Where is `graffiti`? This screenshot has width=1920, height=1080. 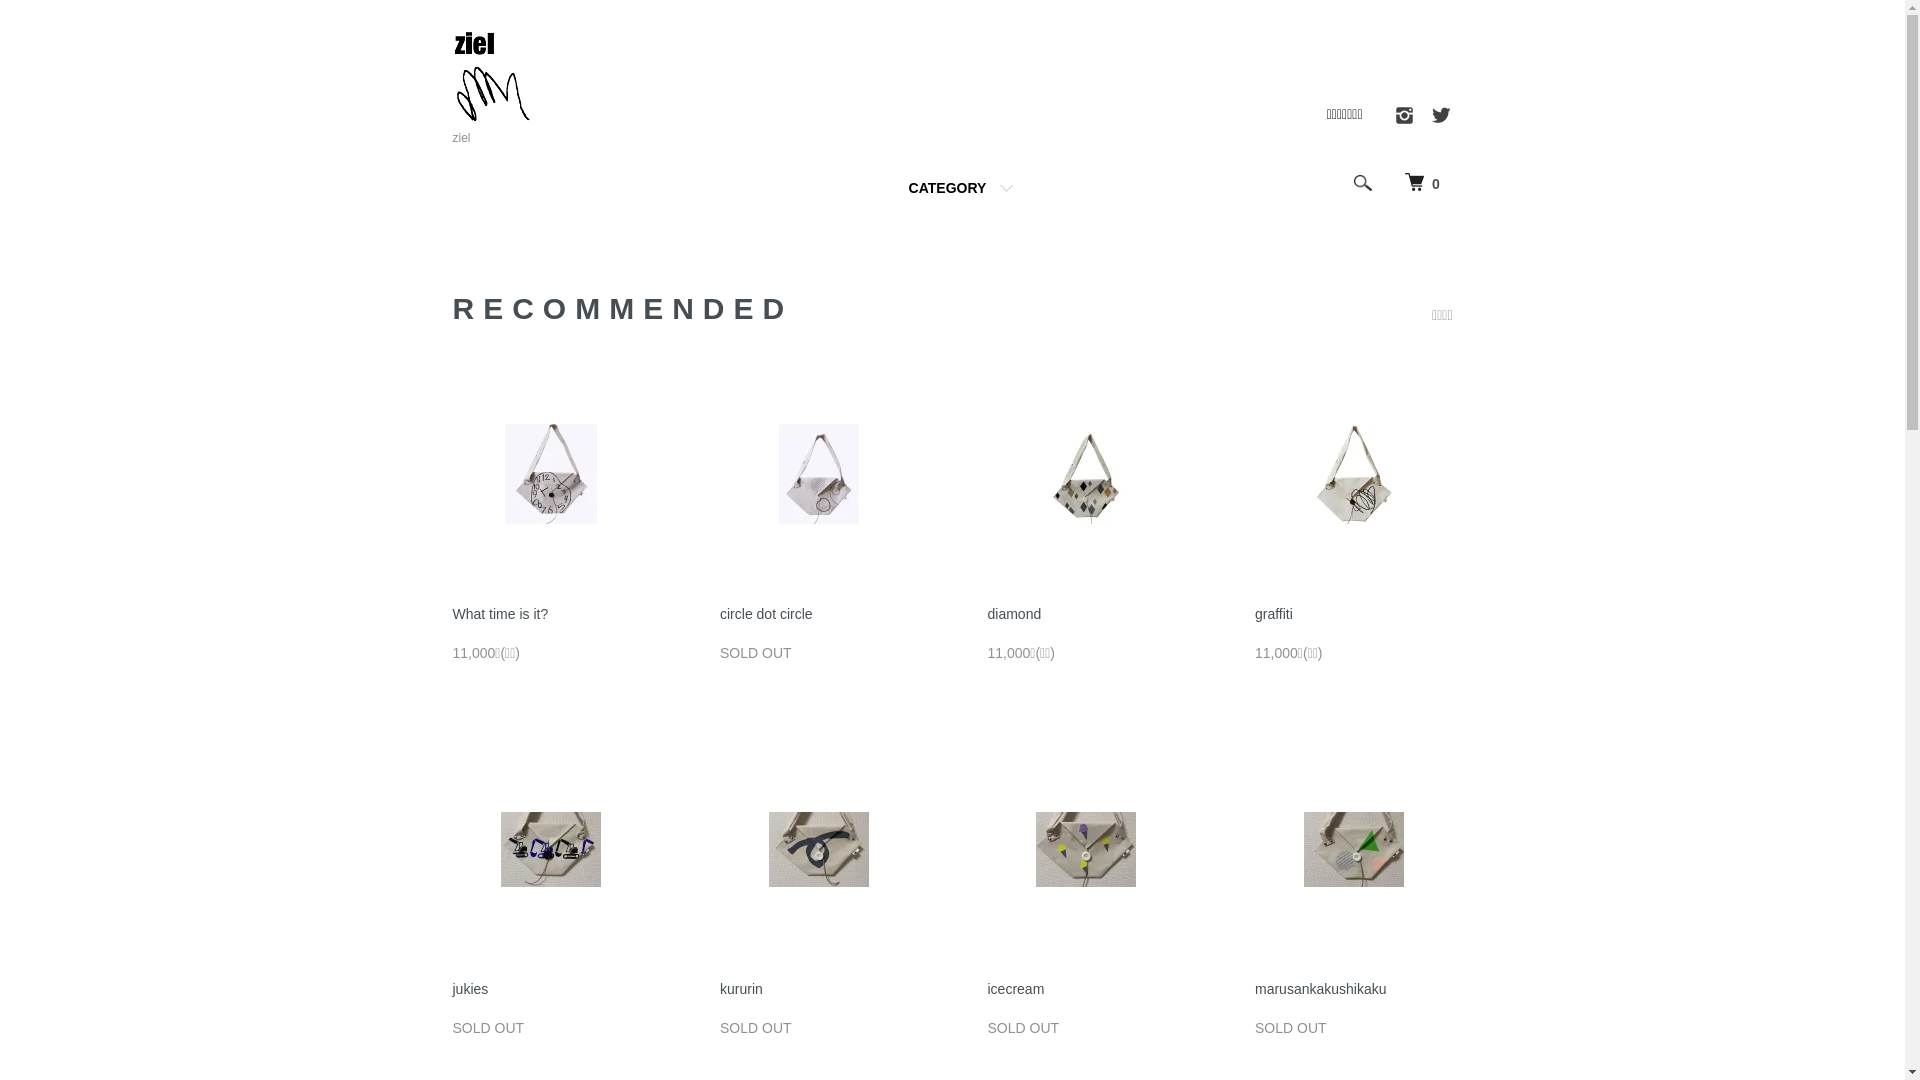
graffiti is located at coordinates (1274, 614).